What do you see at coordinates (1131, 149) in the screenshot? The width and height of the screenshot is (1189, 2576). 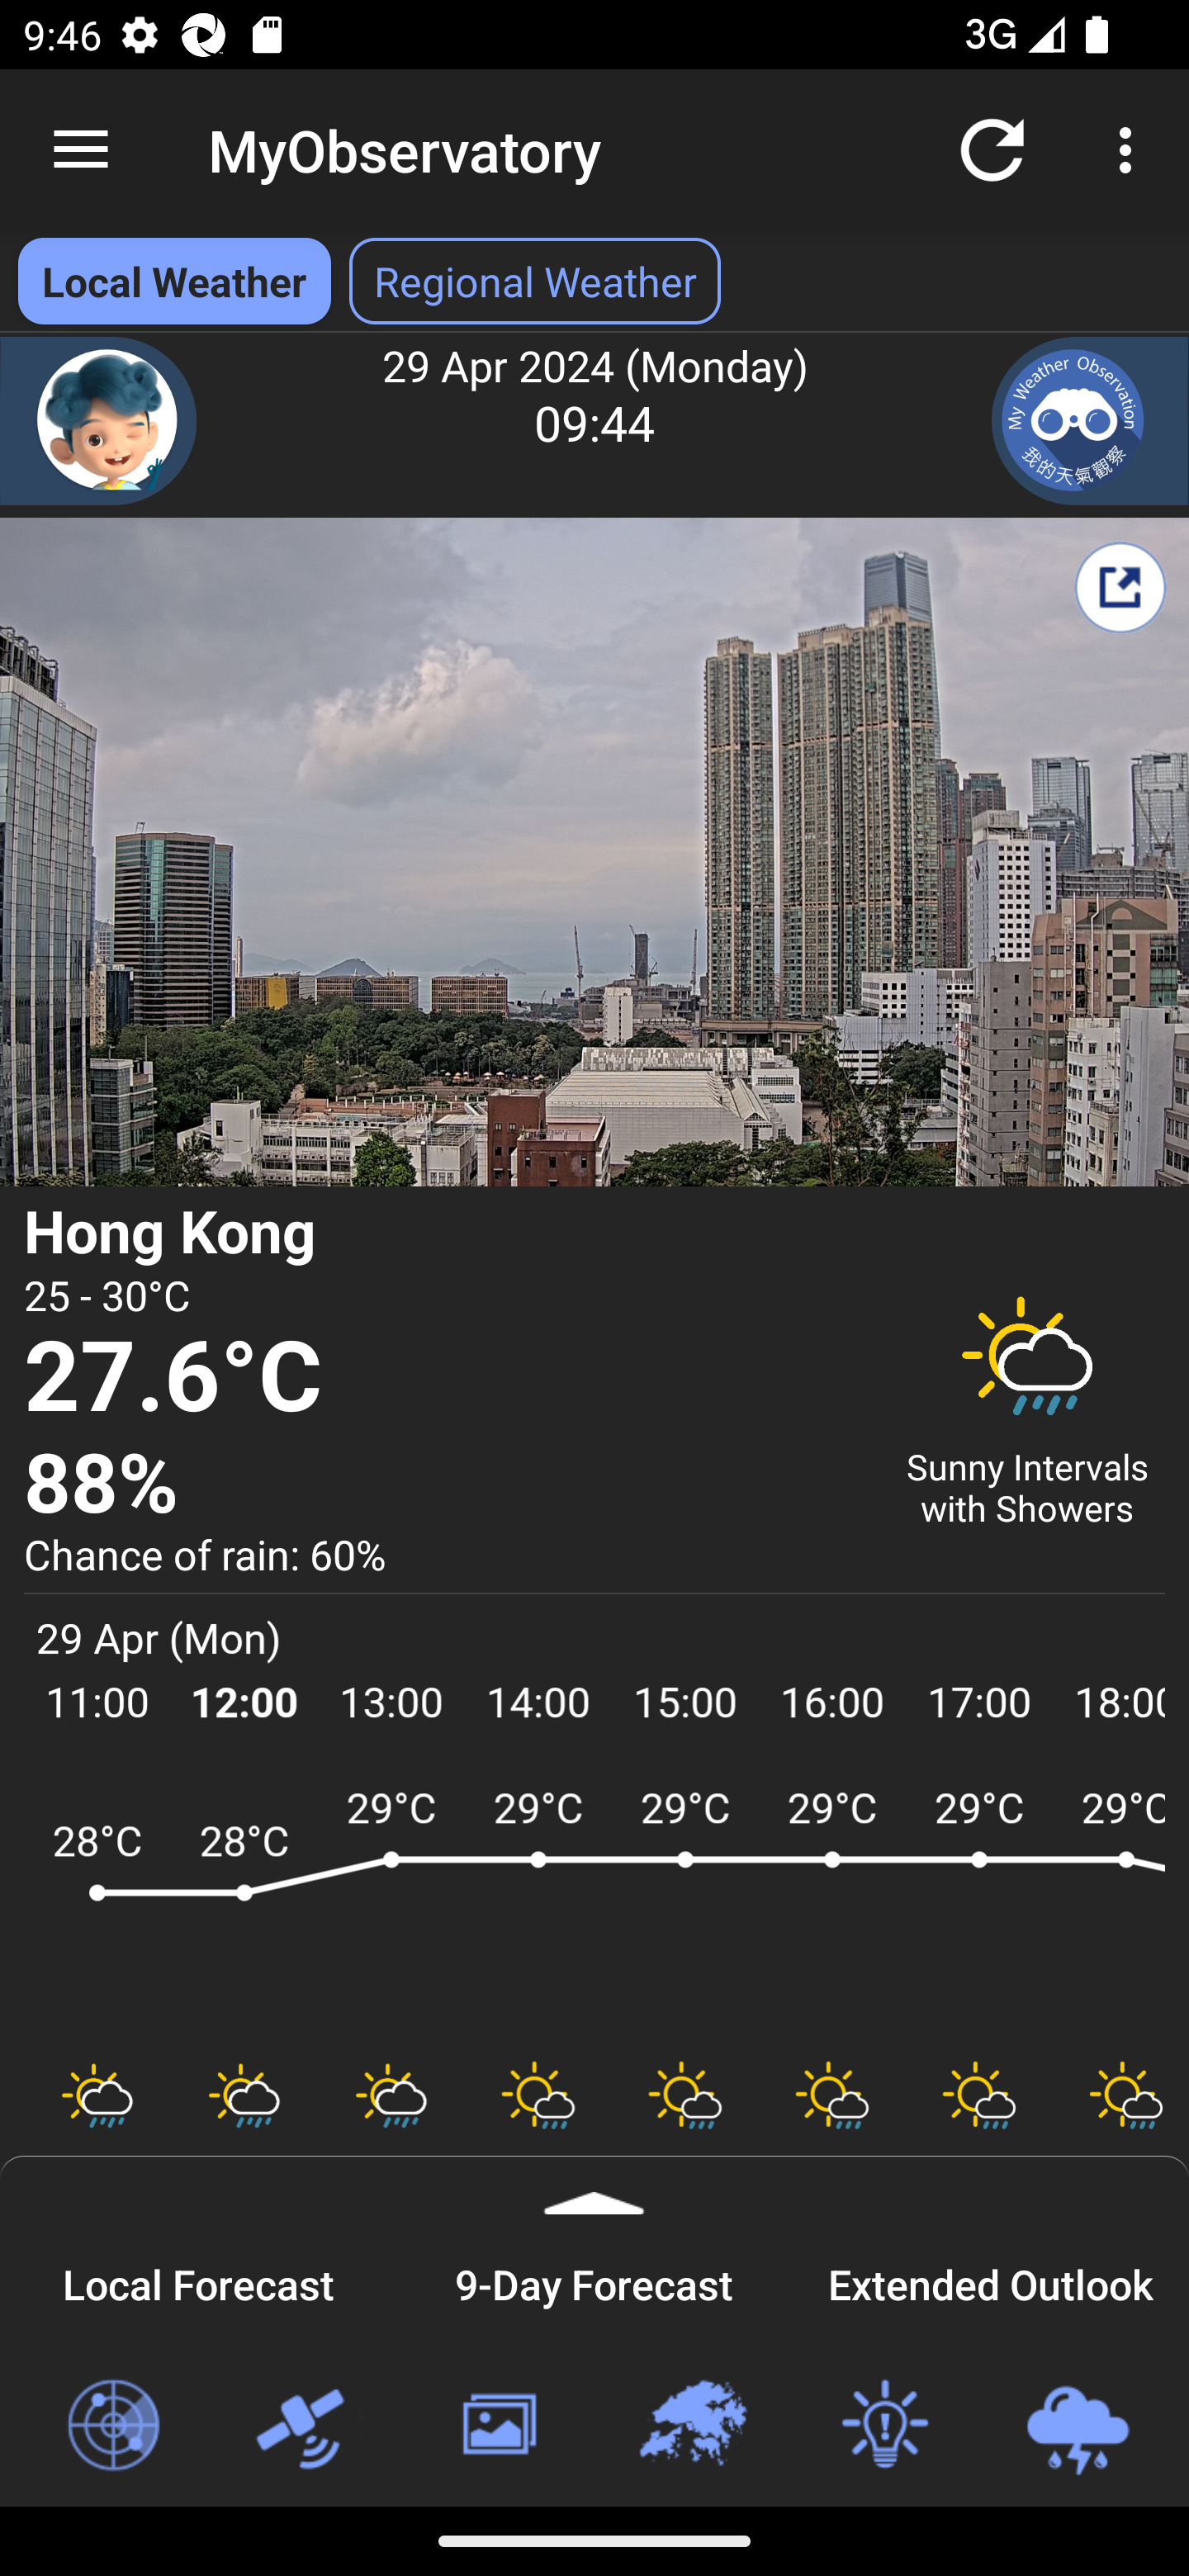 I see `More options` at bounding box center [1131, 149].